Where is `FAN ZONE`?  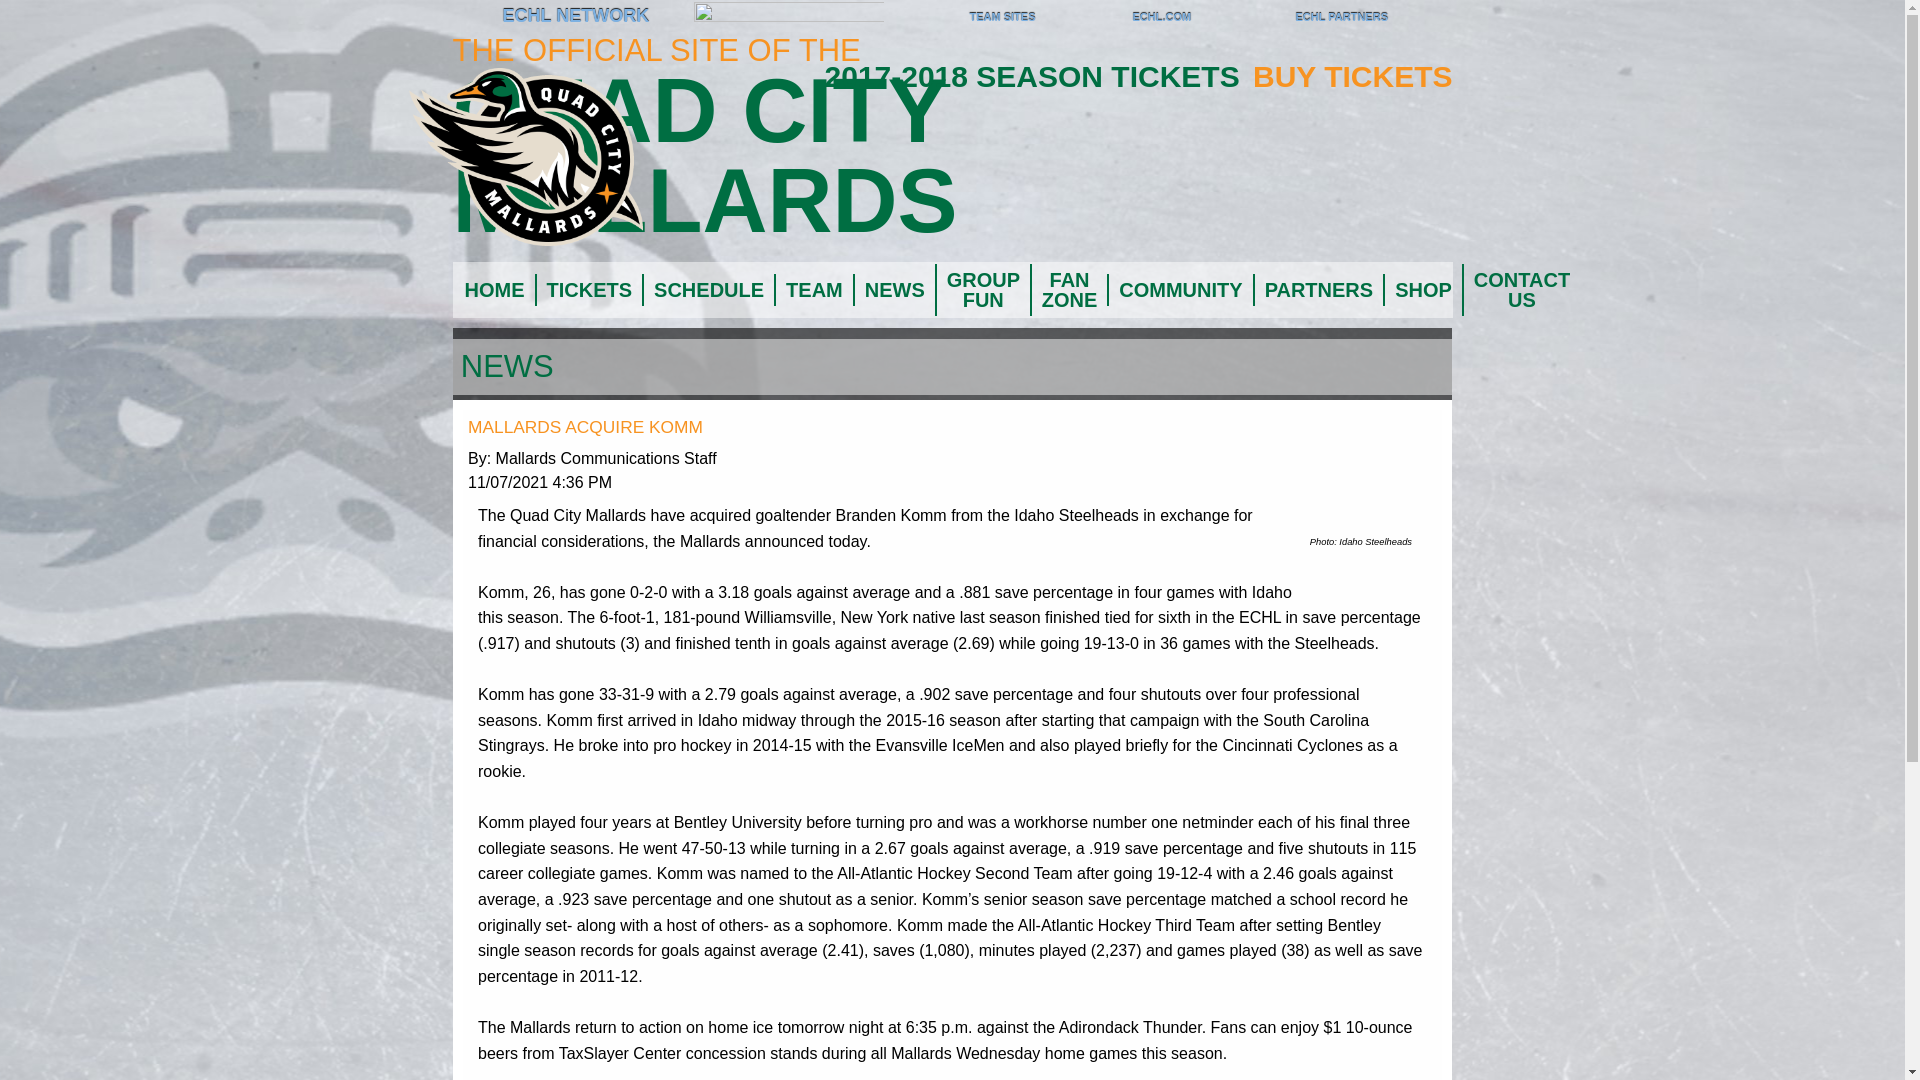 FAN ZONE is located at coordinates (1068, 290).